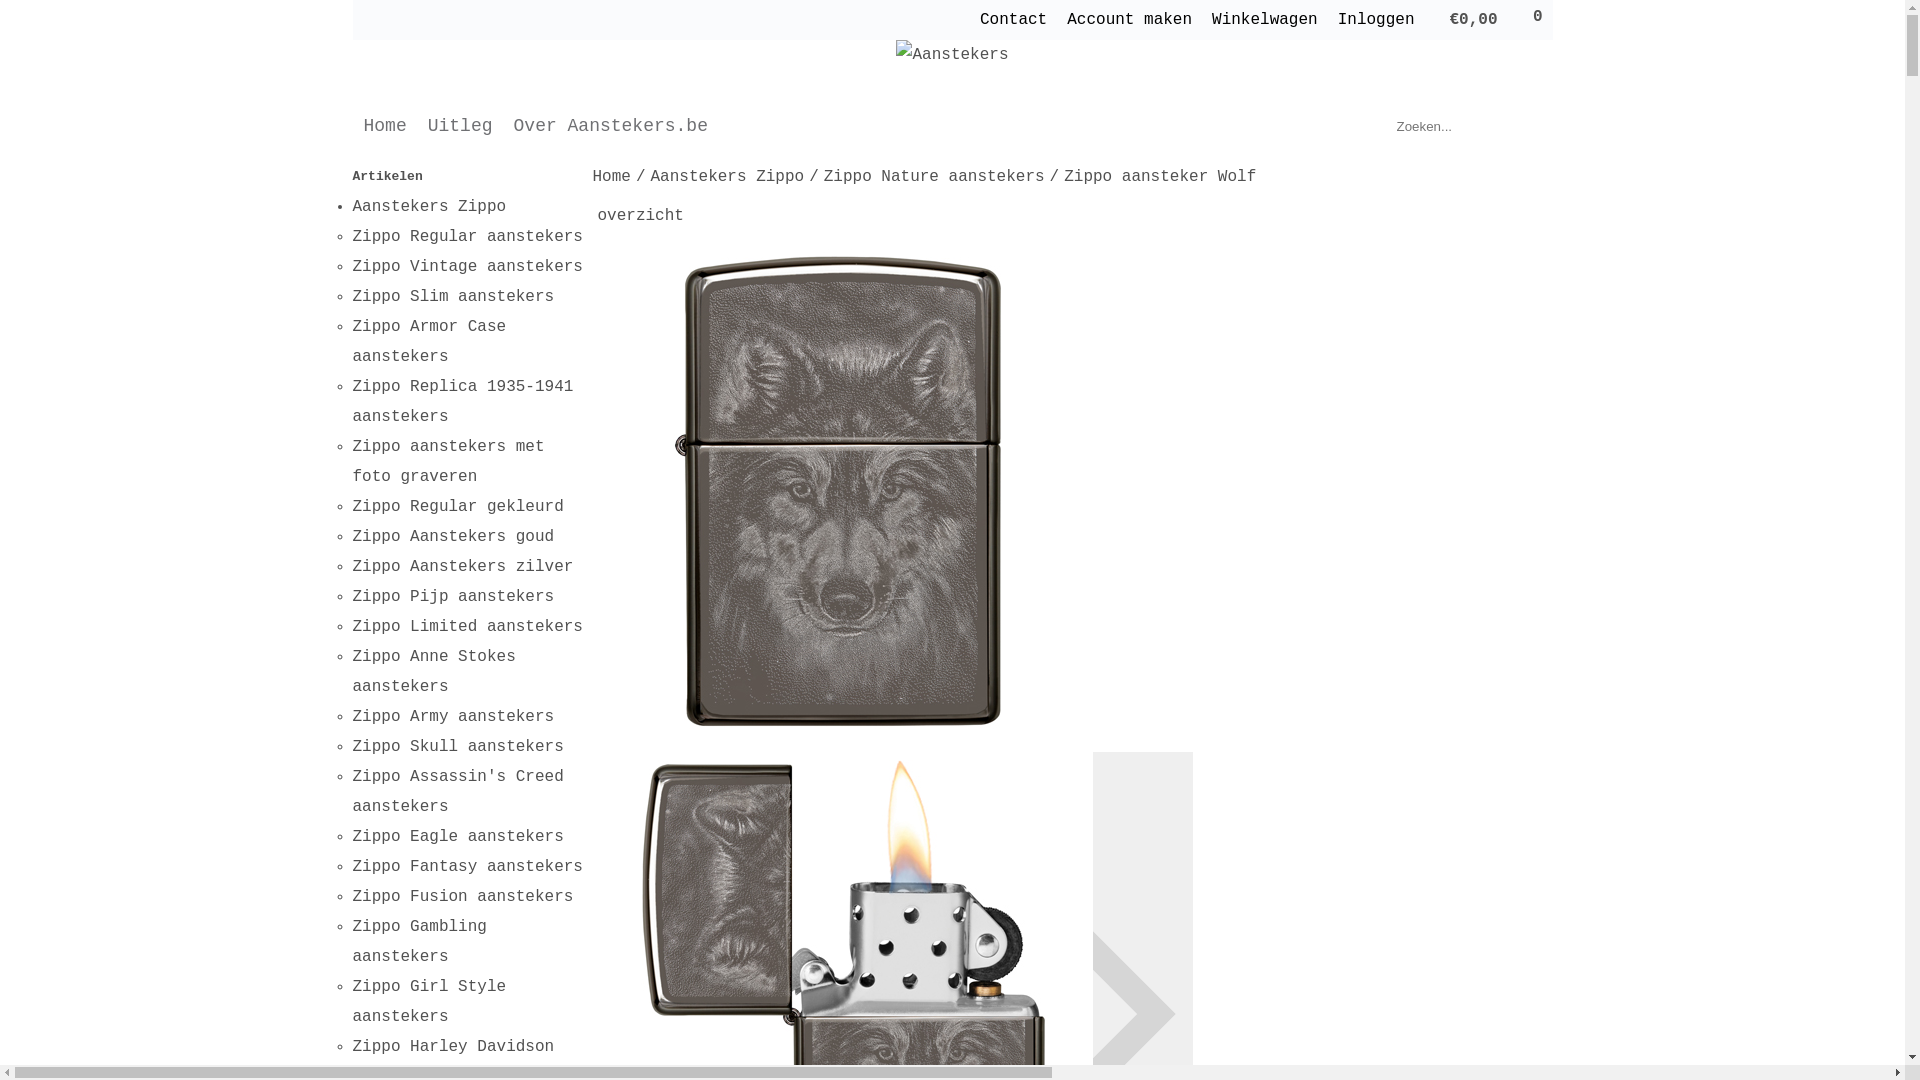 The width and height of the screenshot is (1920, 1080). Describe the element at coordinates (460, 126) in the screenshot. I see `Uitleg` at that location.